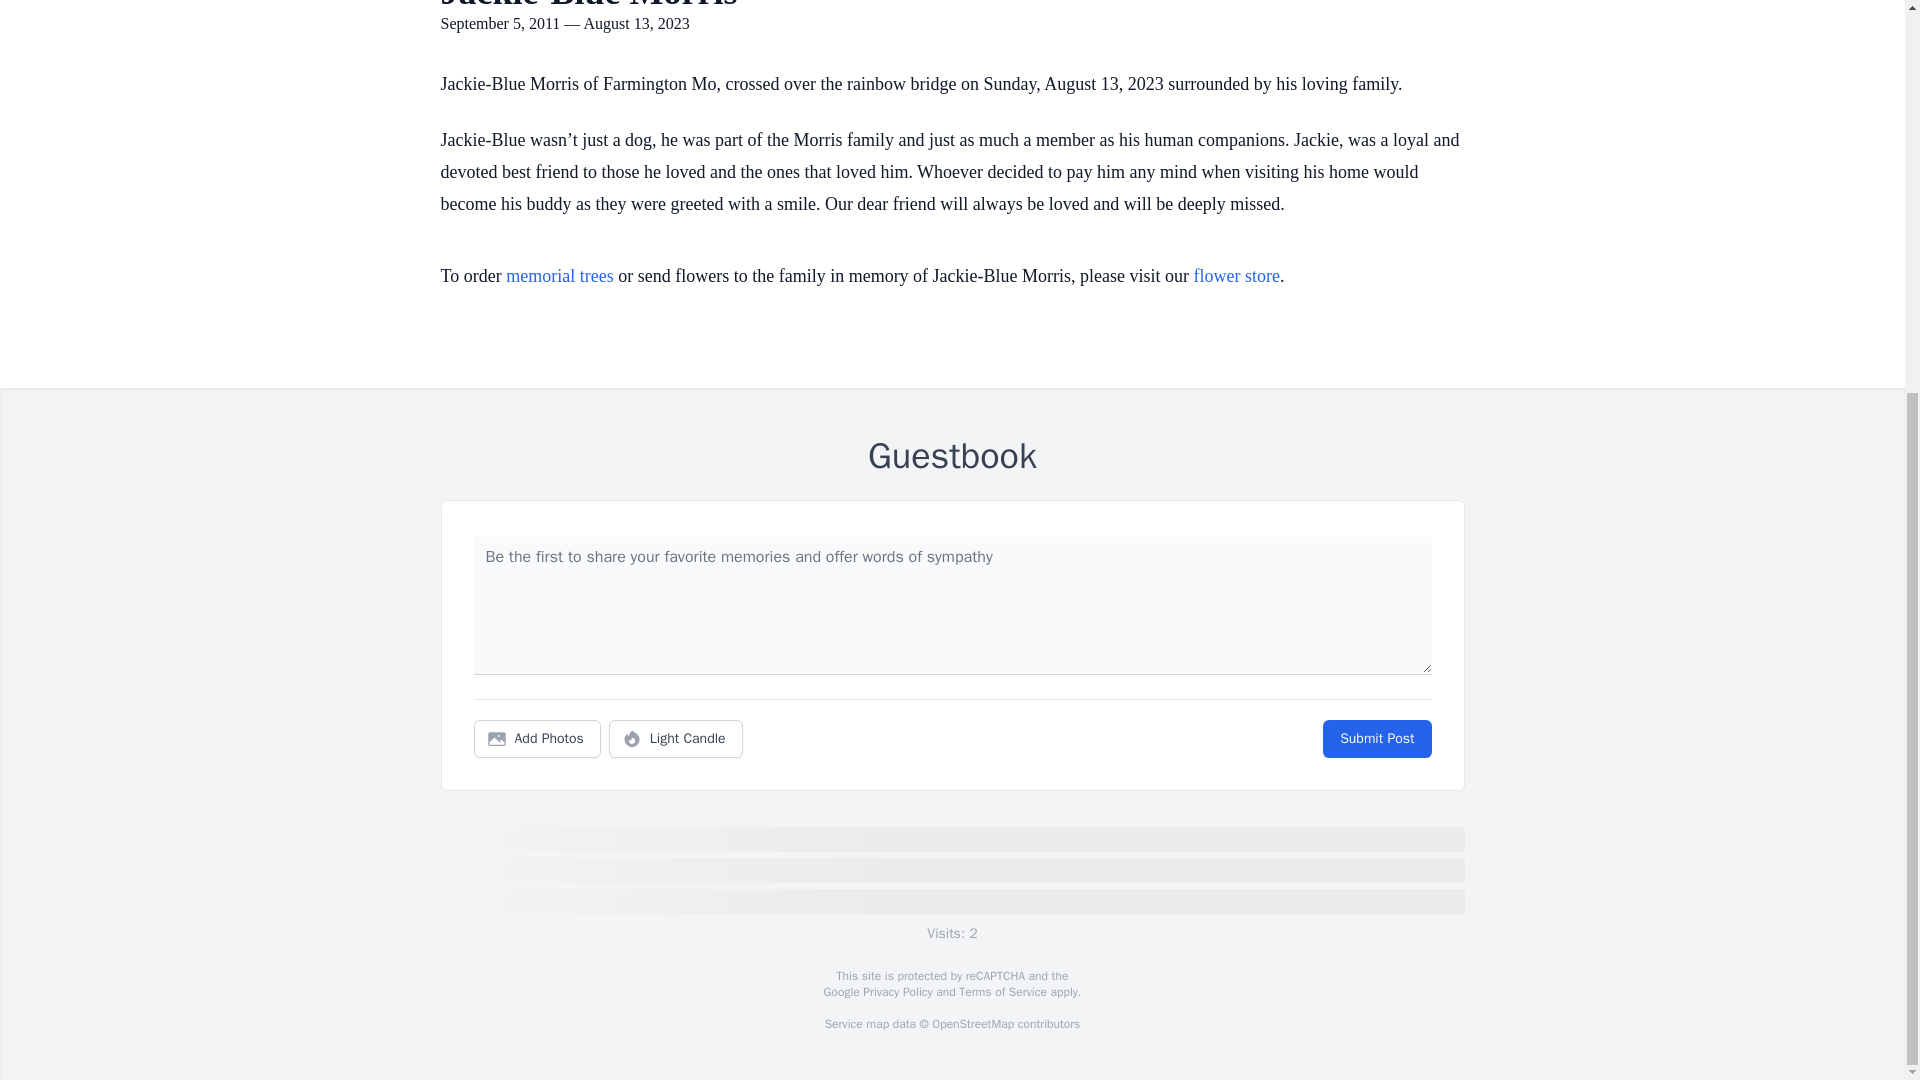 The height and width of the screenshot is (1080, 1920). I want to click on OpenStreetMap, so click(972, 1024).